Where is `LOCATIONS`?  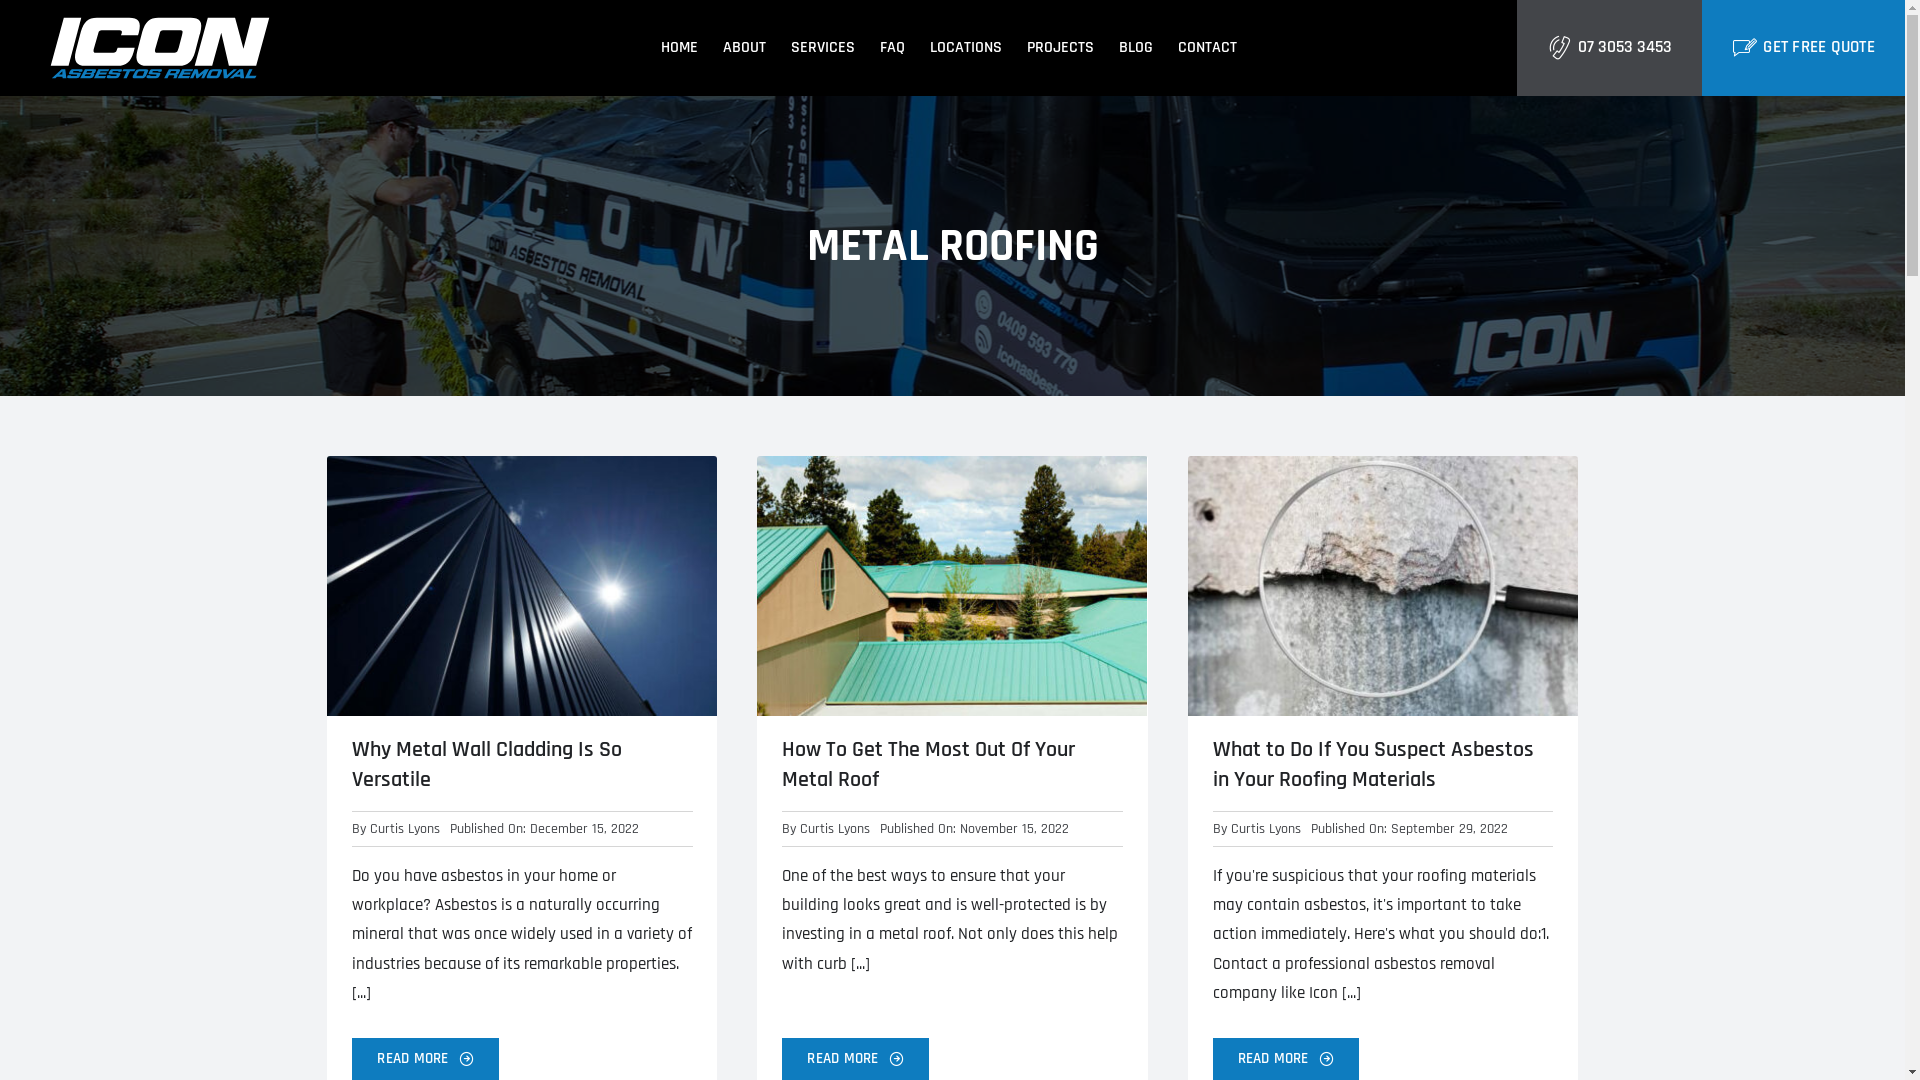 LOCATIONS is located at coordinates (966, 48).